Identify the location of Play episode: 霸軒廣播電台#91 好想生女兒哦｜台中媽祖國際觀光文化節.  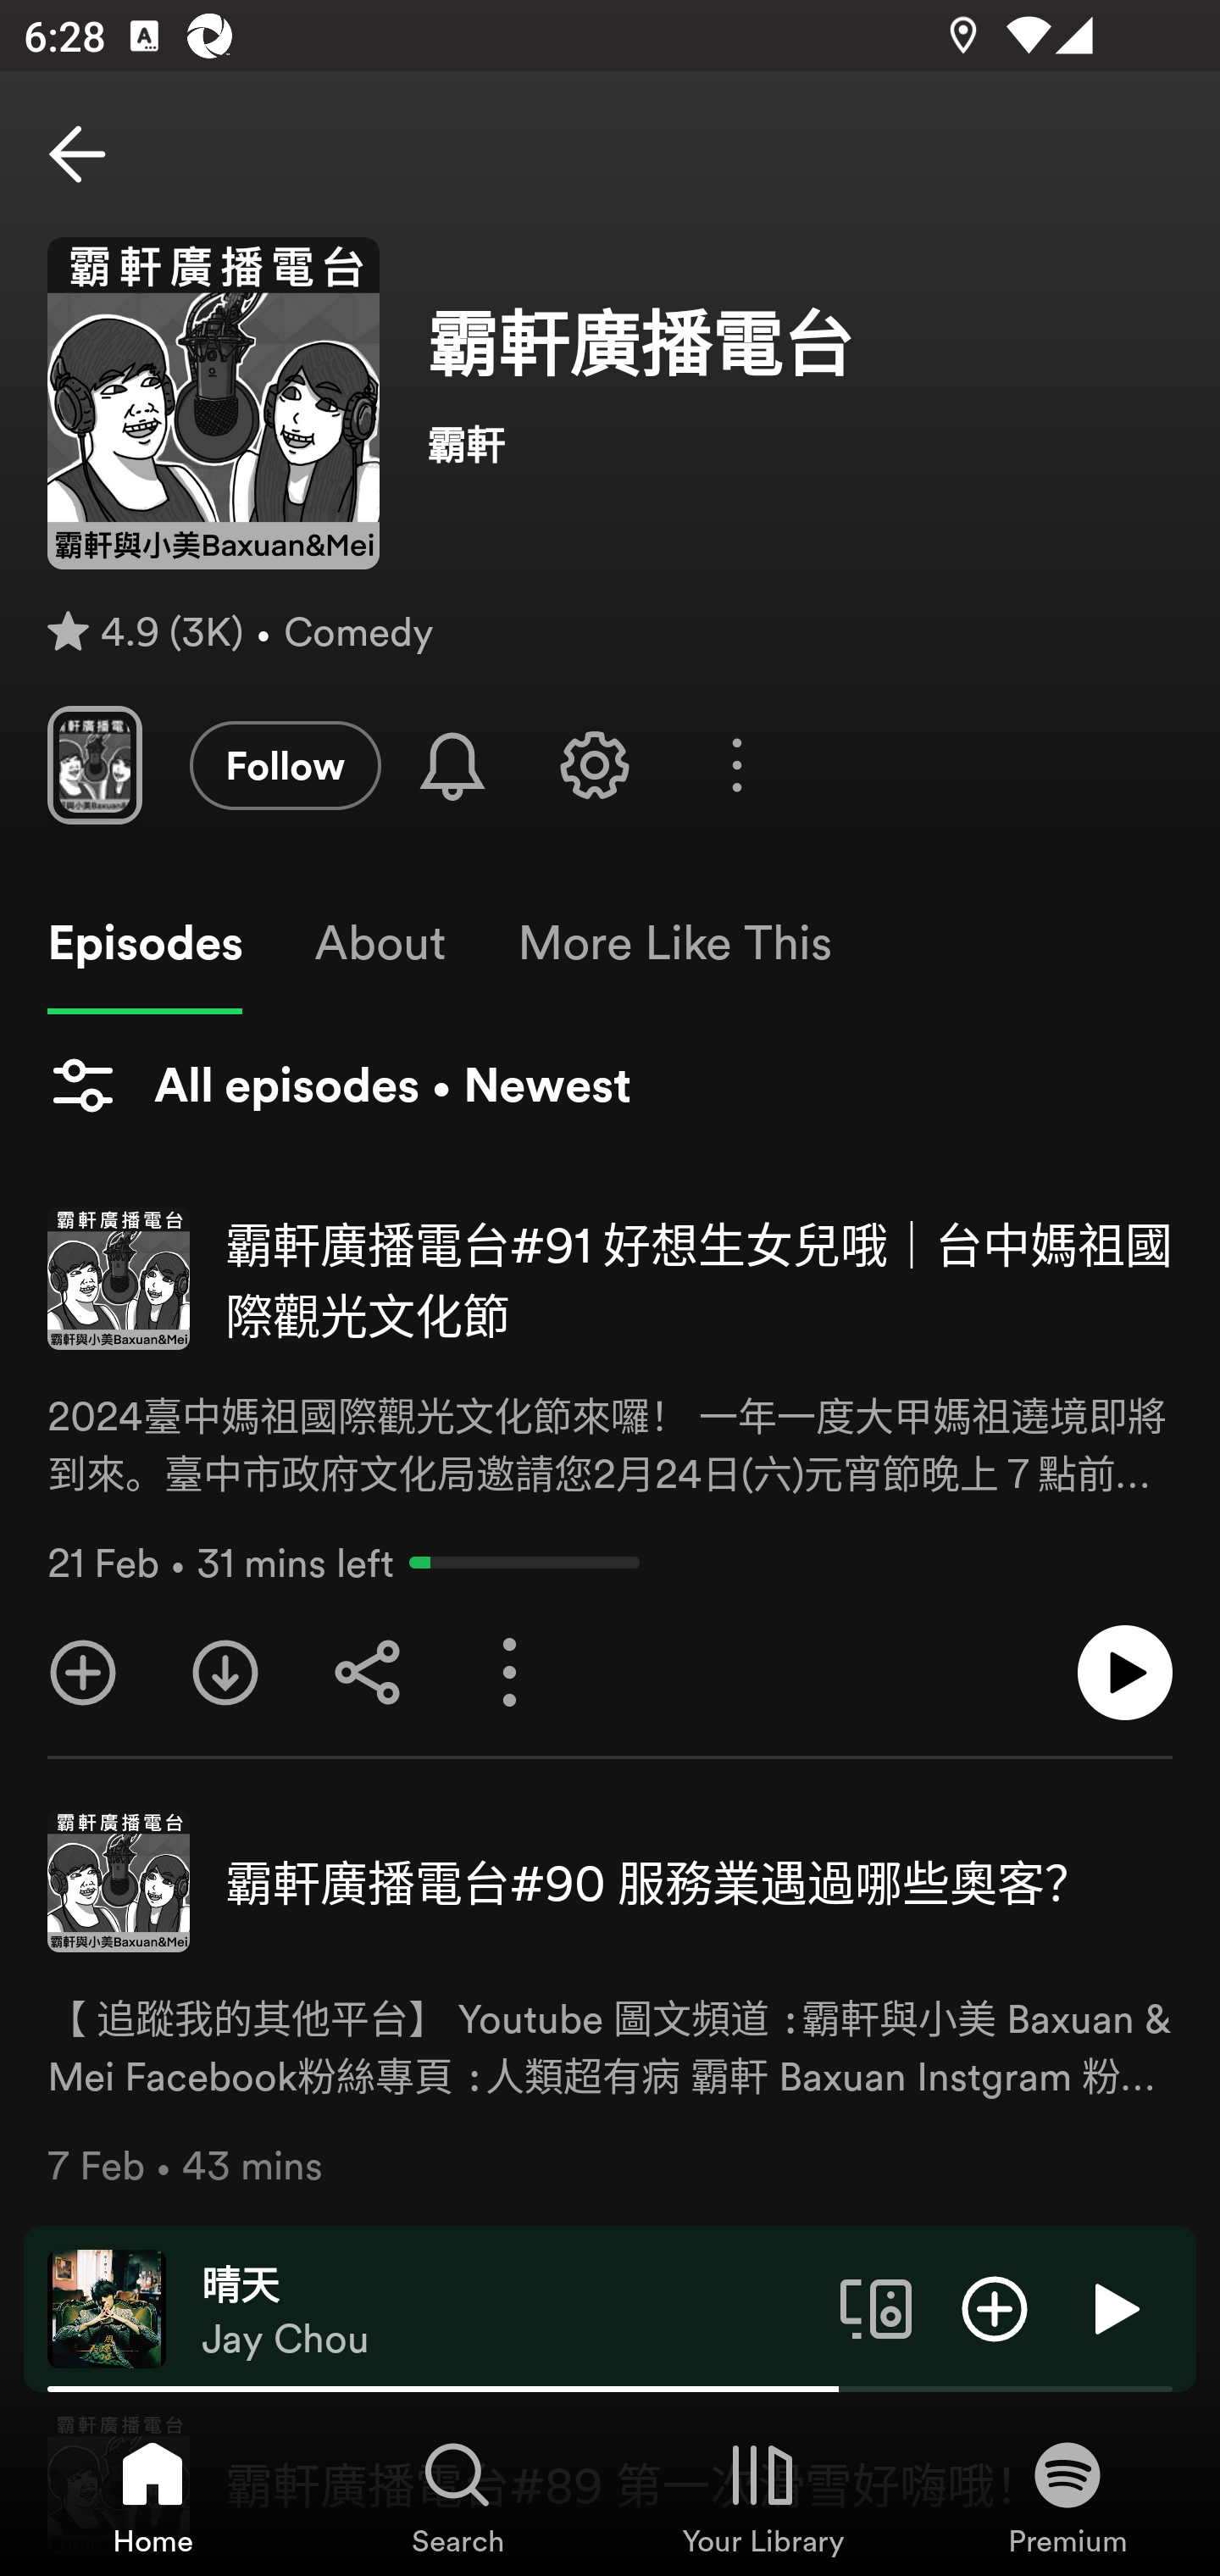
(1125, 1673).